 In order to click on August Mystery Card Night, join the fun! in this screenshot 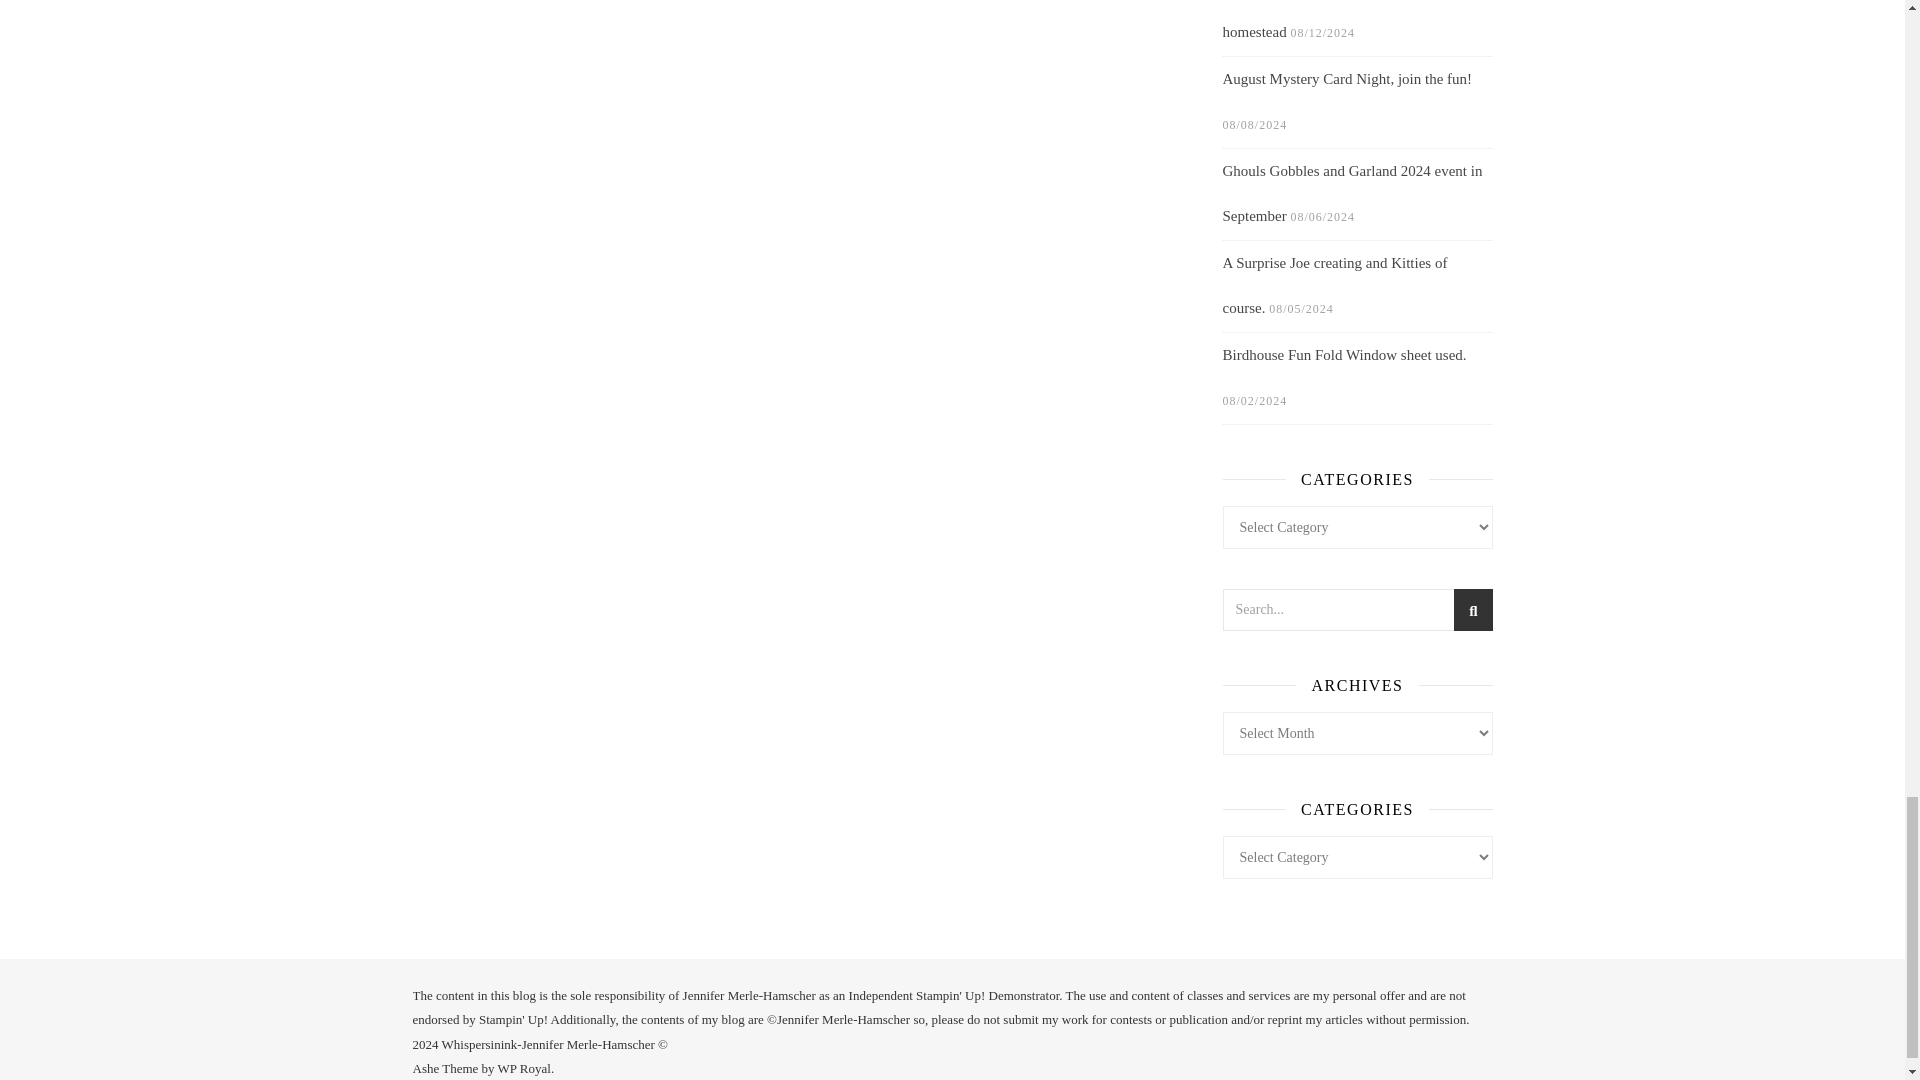, I will do `click(1346, 78)`.